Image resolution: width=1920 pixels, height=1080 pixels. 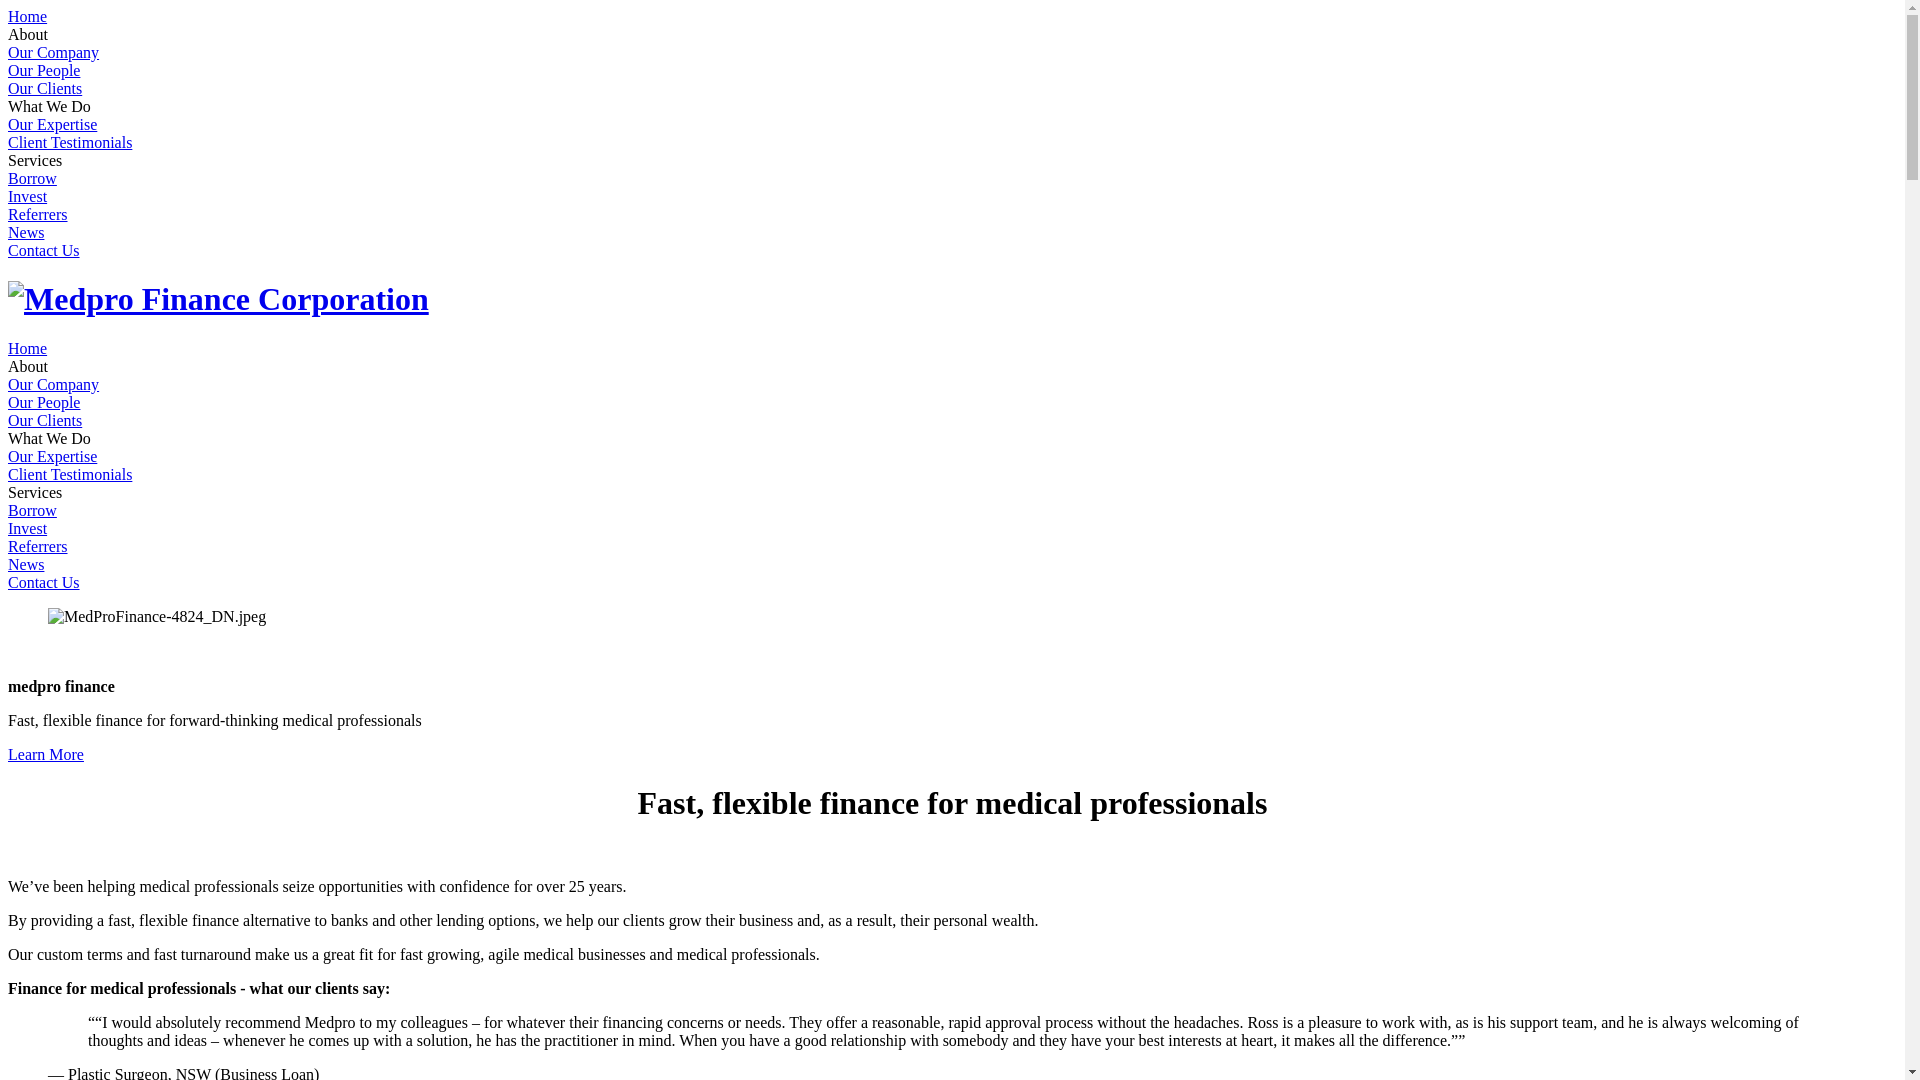 I want to click on Borrow, so click(x=32, y=510).